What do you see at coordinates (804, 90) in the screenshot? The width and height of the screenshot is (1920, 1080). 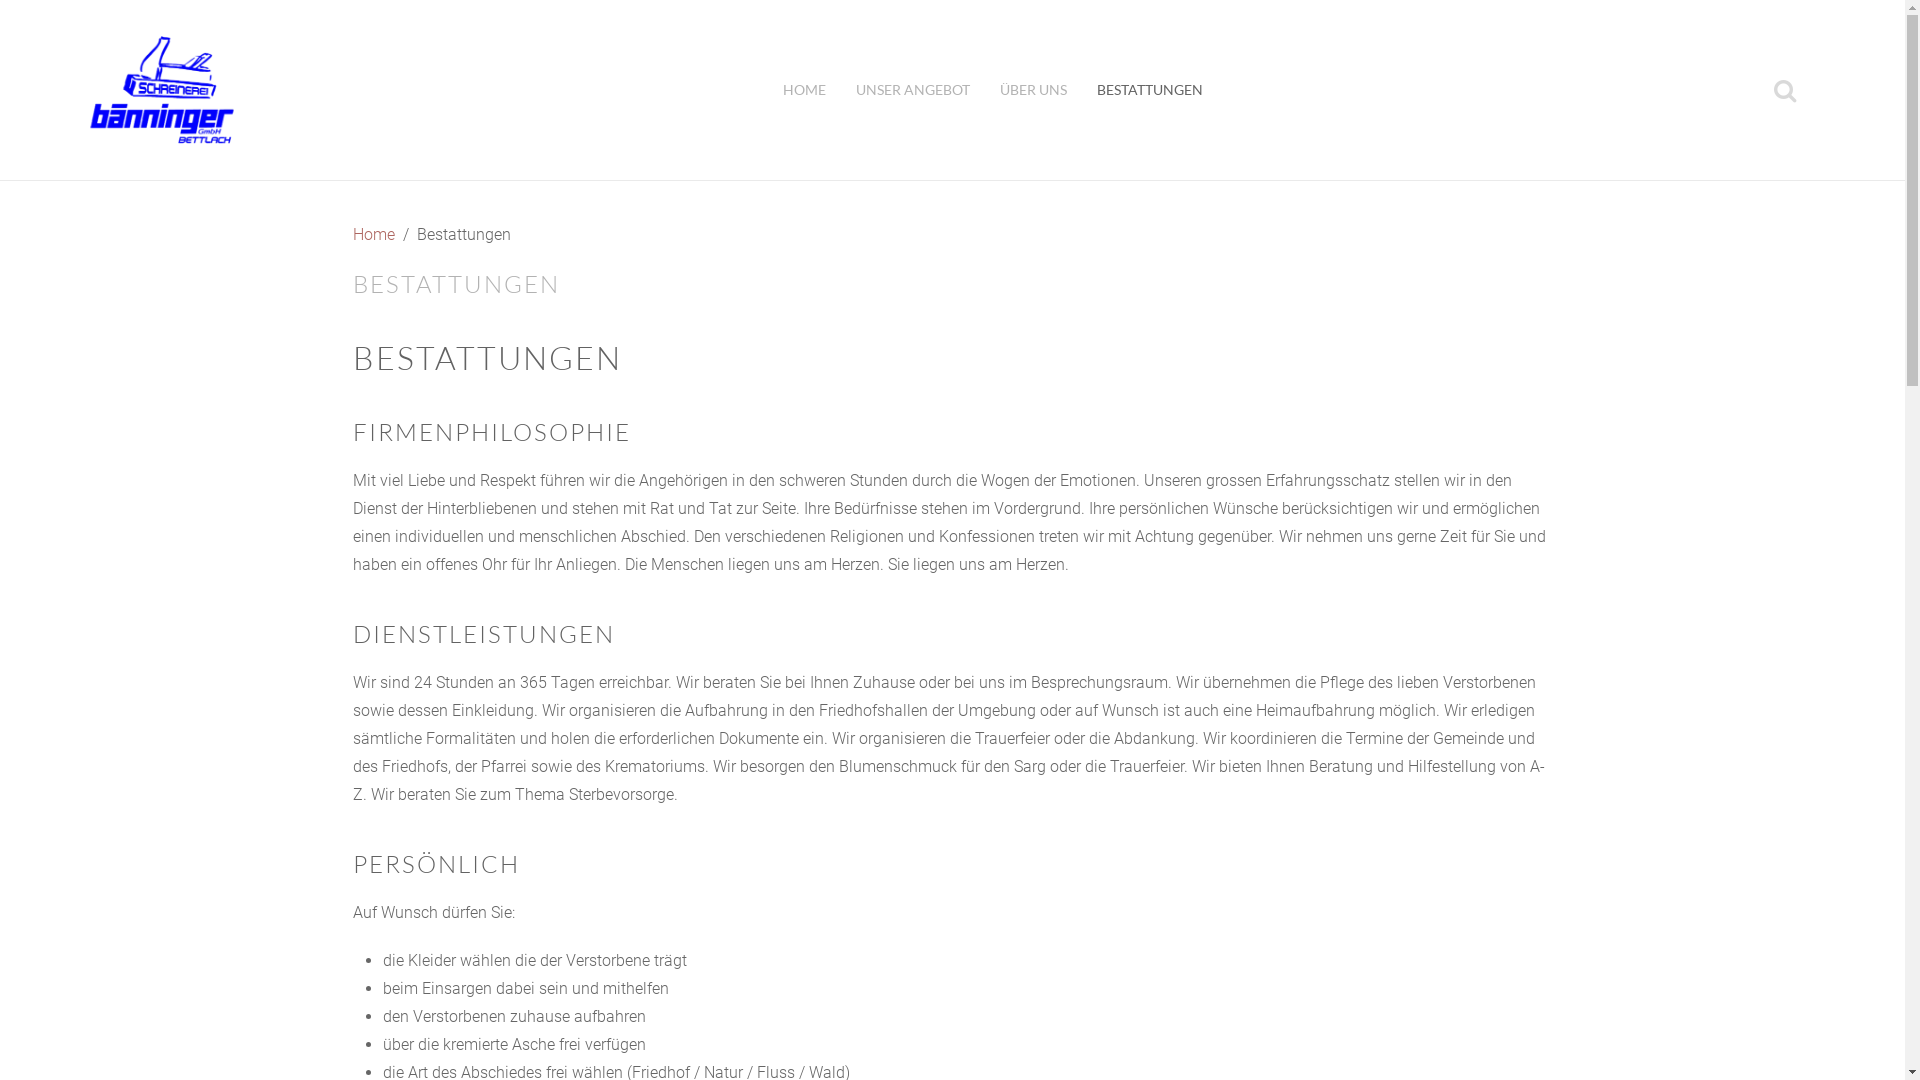 I see `HOME` at bounding box center [804, 90].